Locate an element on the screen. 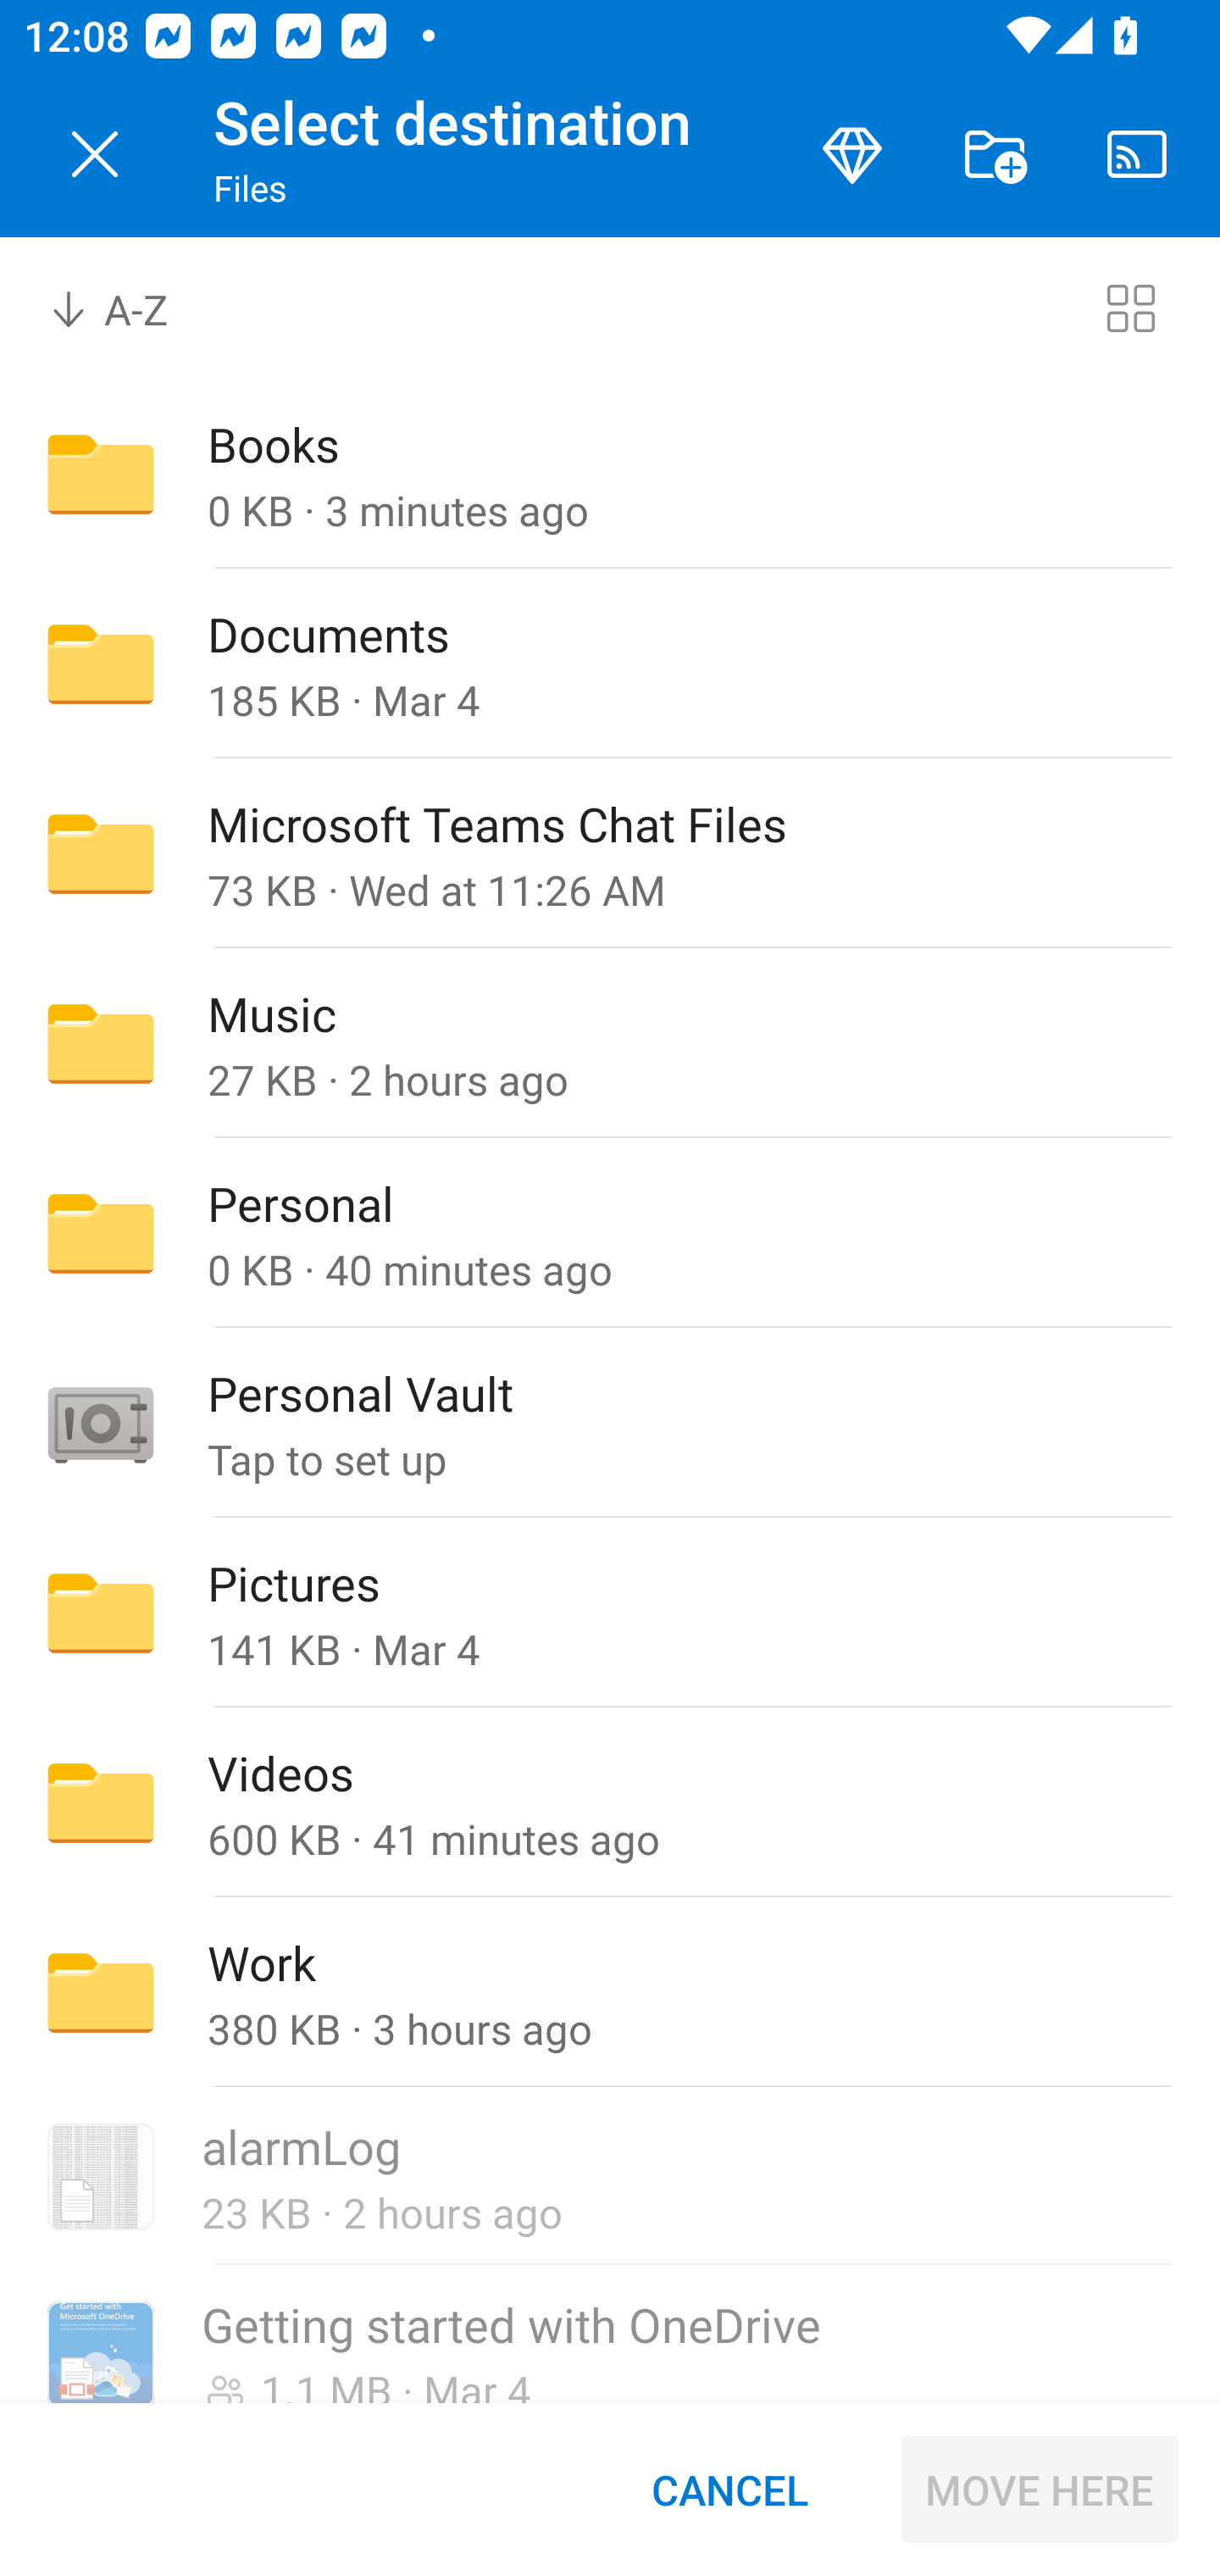 The image size is (1220, 2576). Folder Personal Vault Tap to set up is located at coordinates (610, 1423).